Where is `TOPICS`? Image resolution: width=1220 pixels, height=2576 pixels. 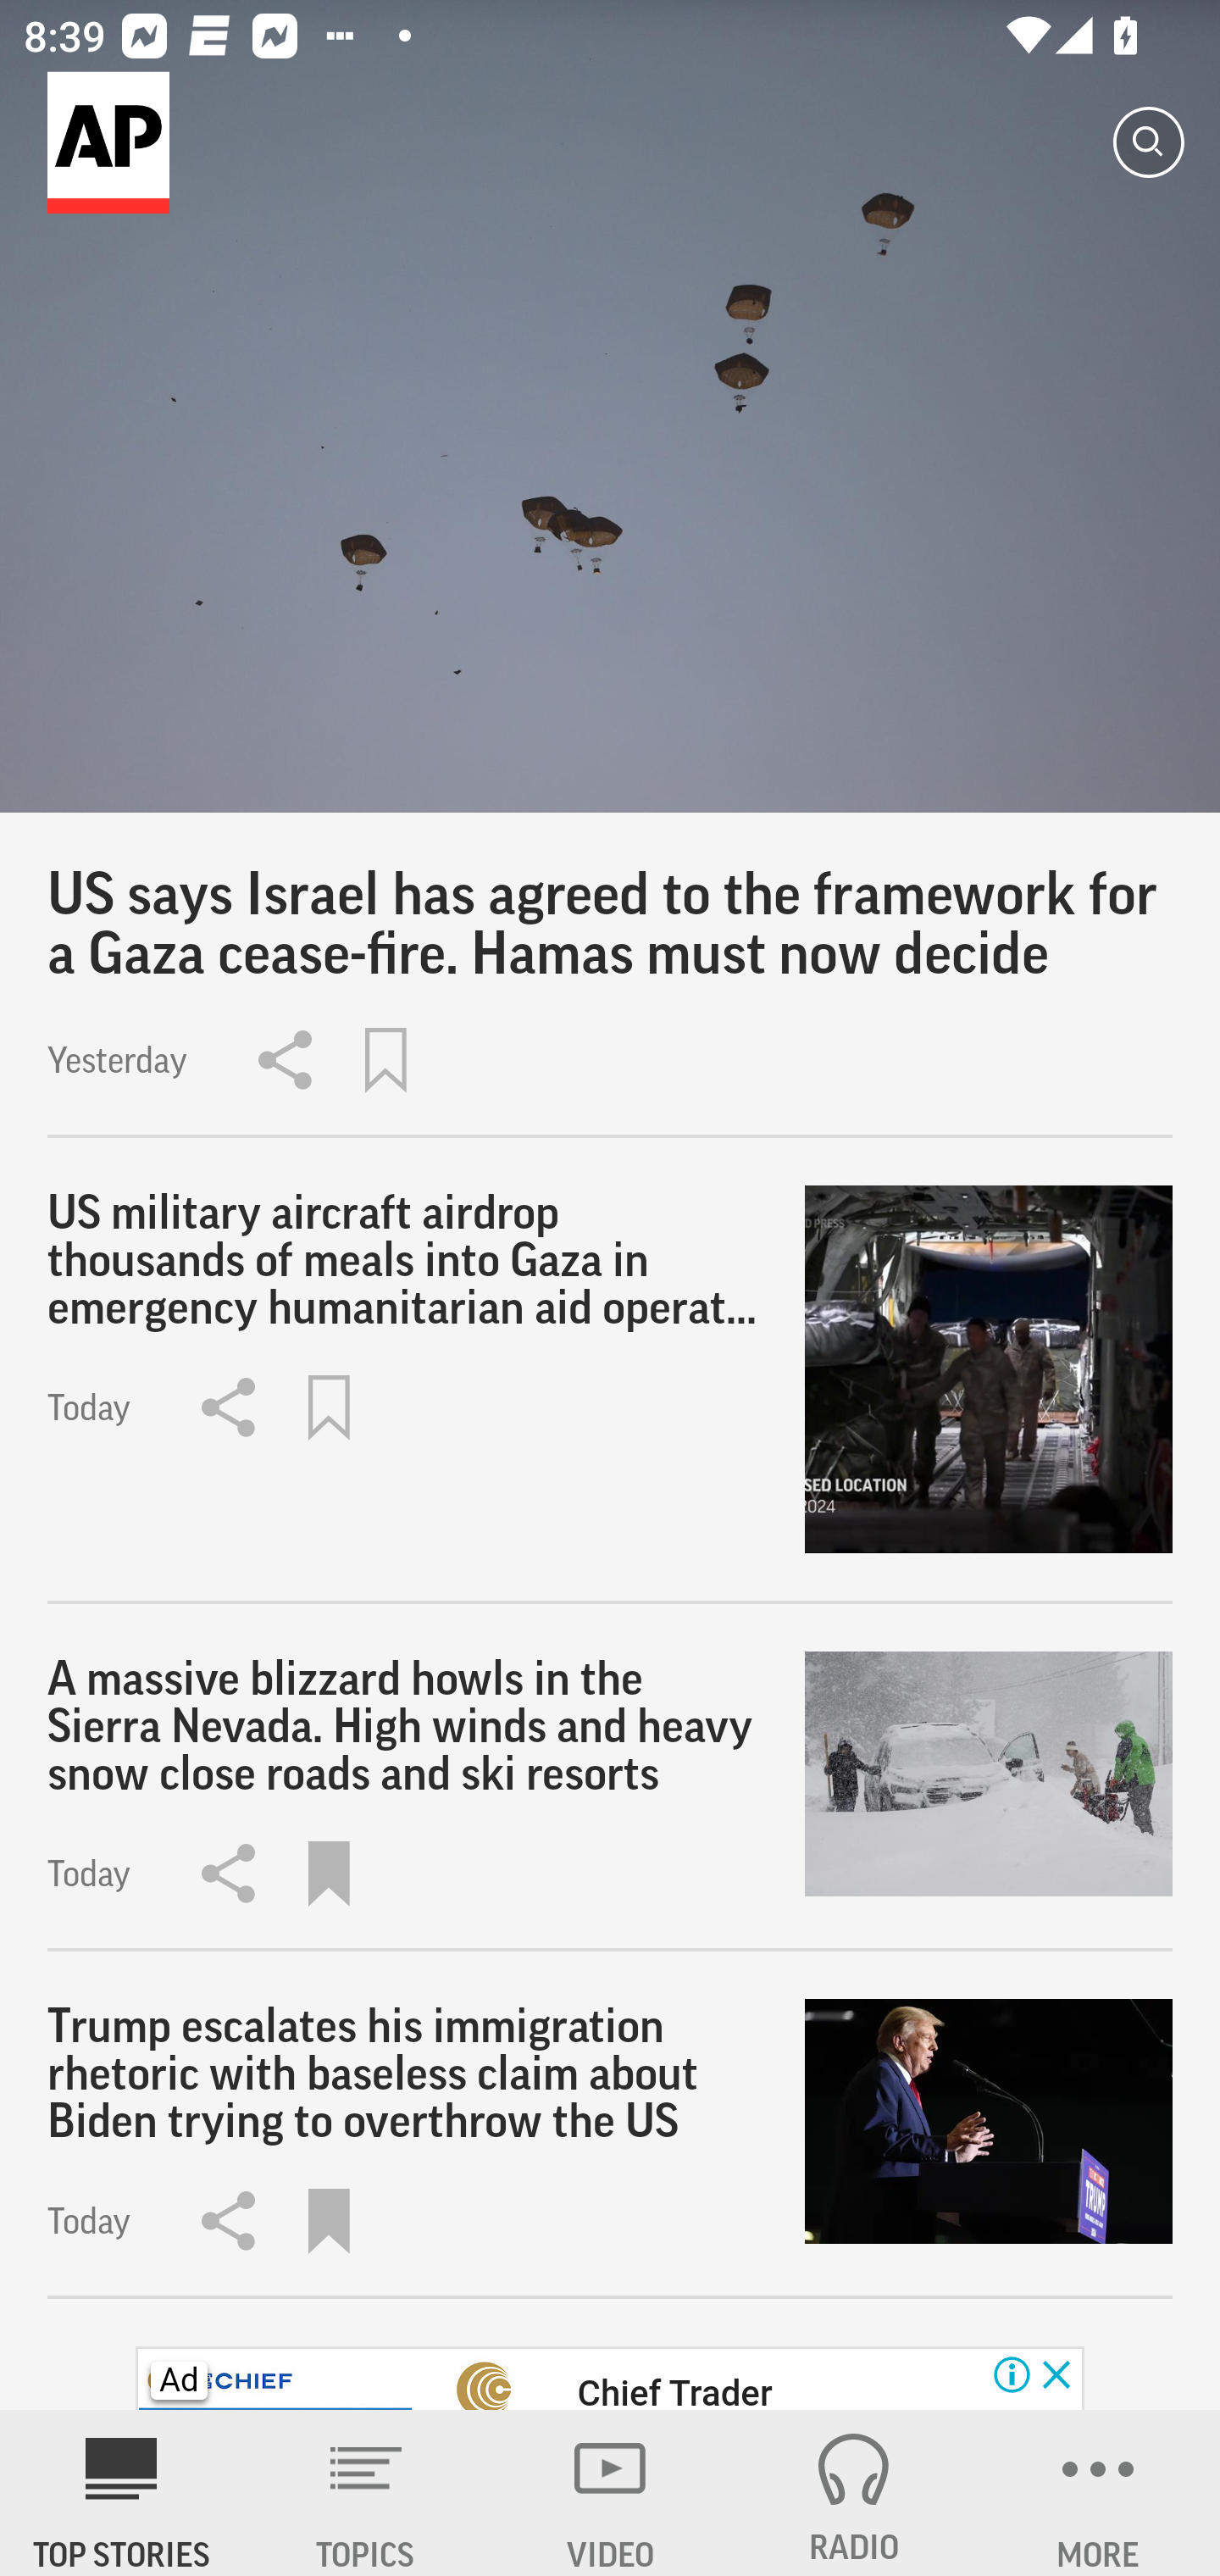 TOPICS is located at coordinates (366, 2493).